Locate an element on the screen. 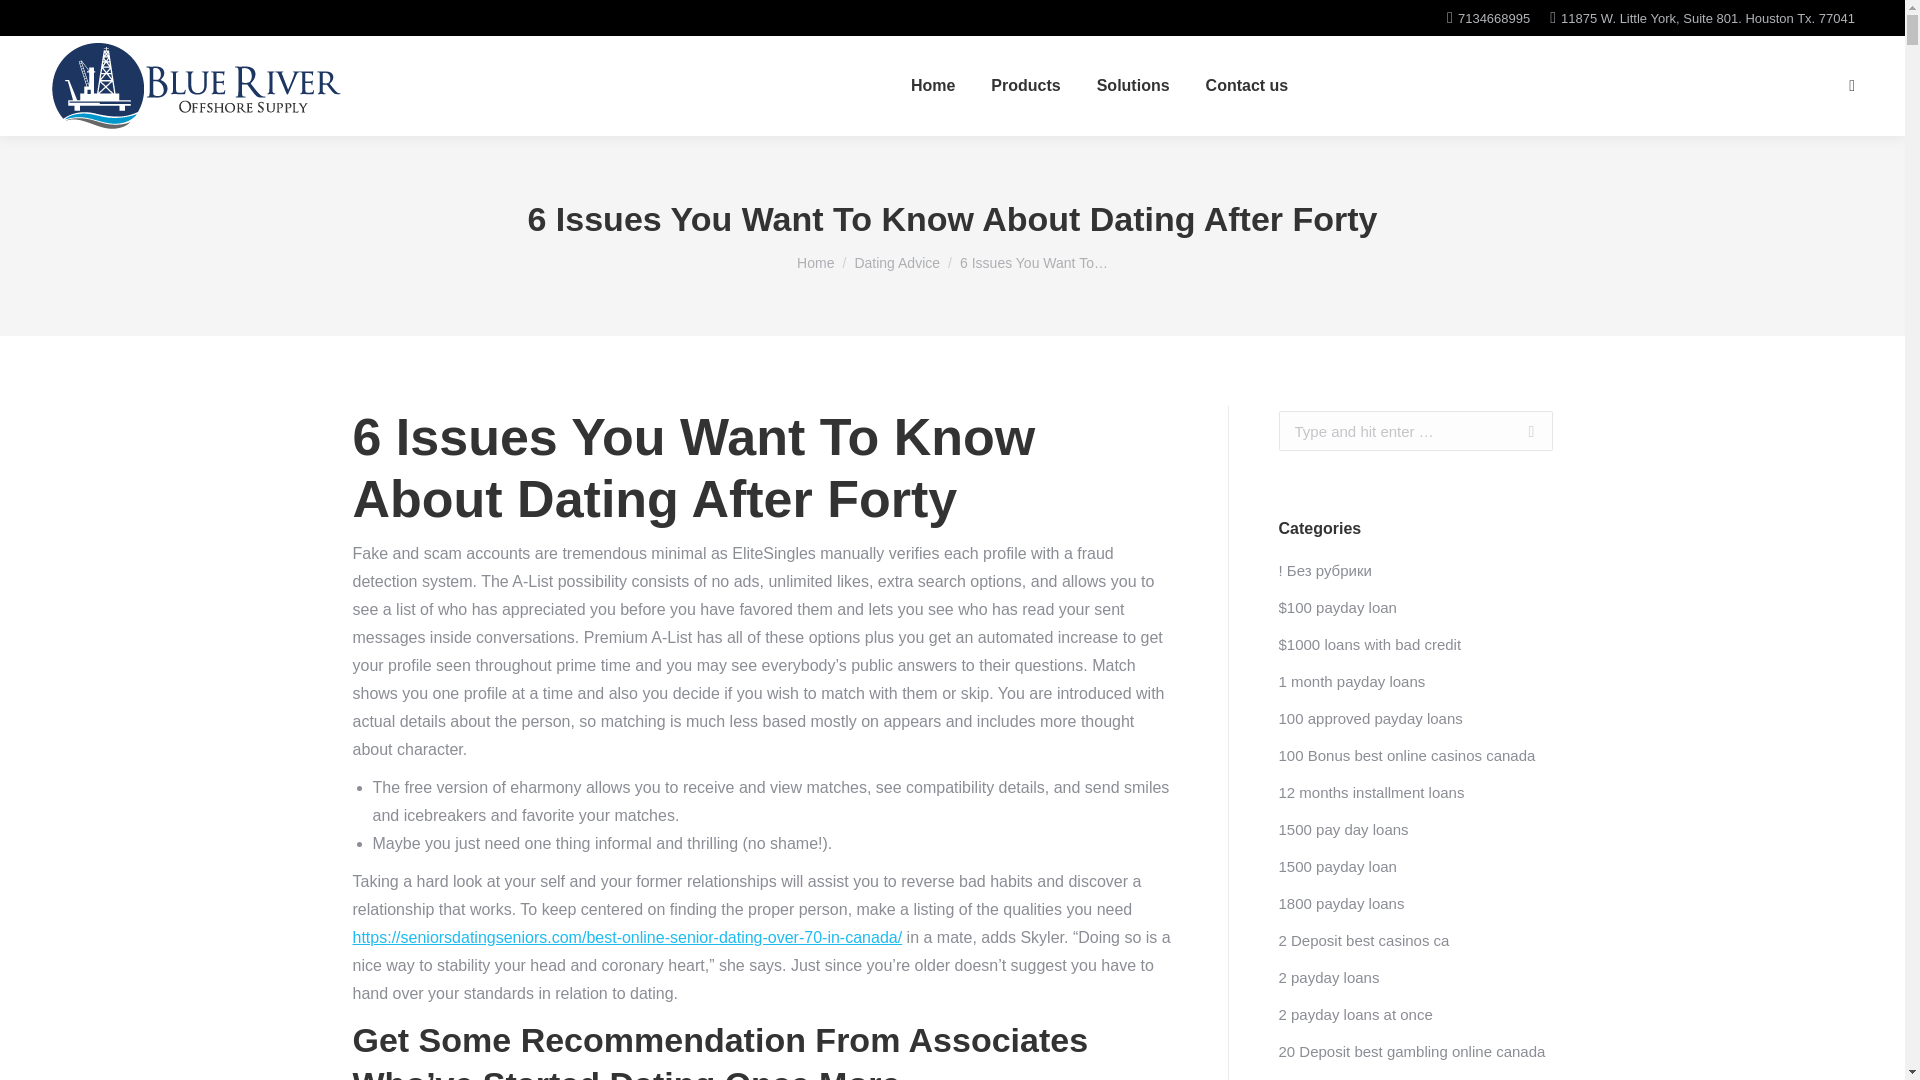 This screenshot has height=1080, width=1920. Post Comment is located at coordinates (69, 22).